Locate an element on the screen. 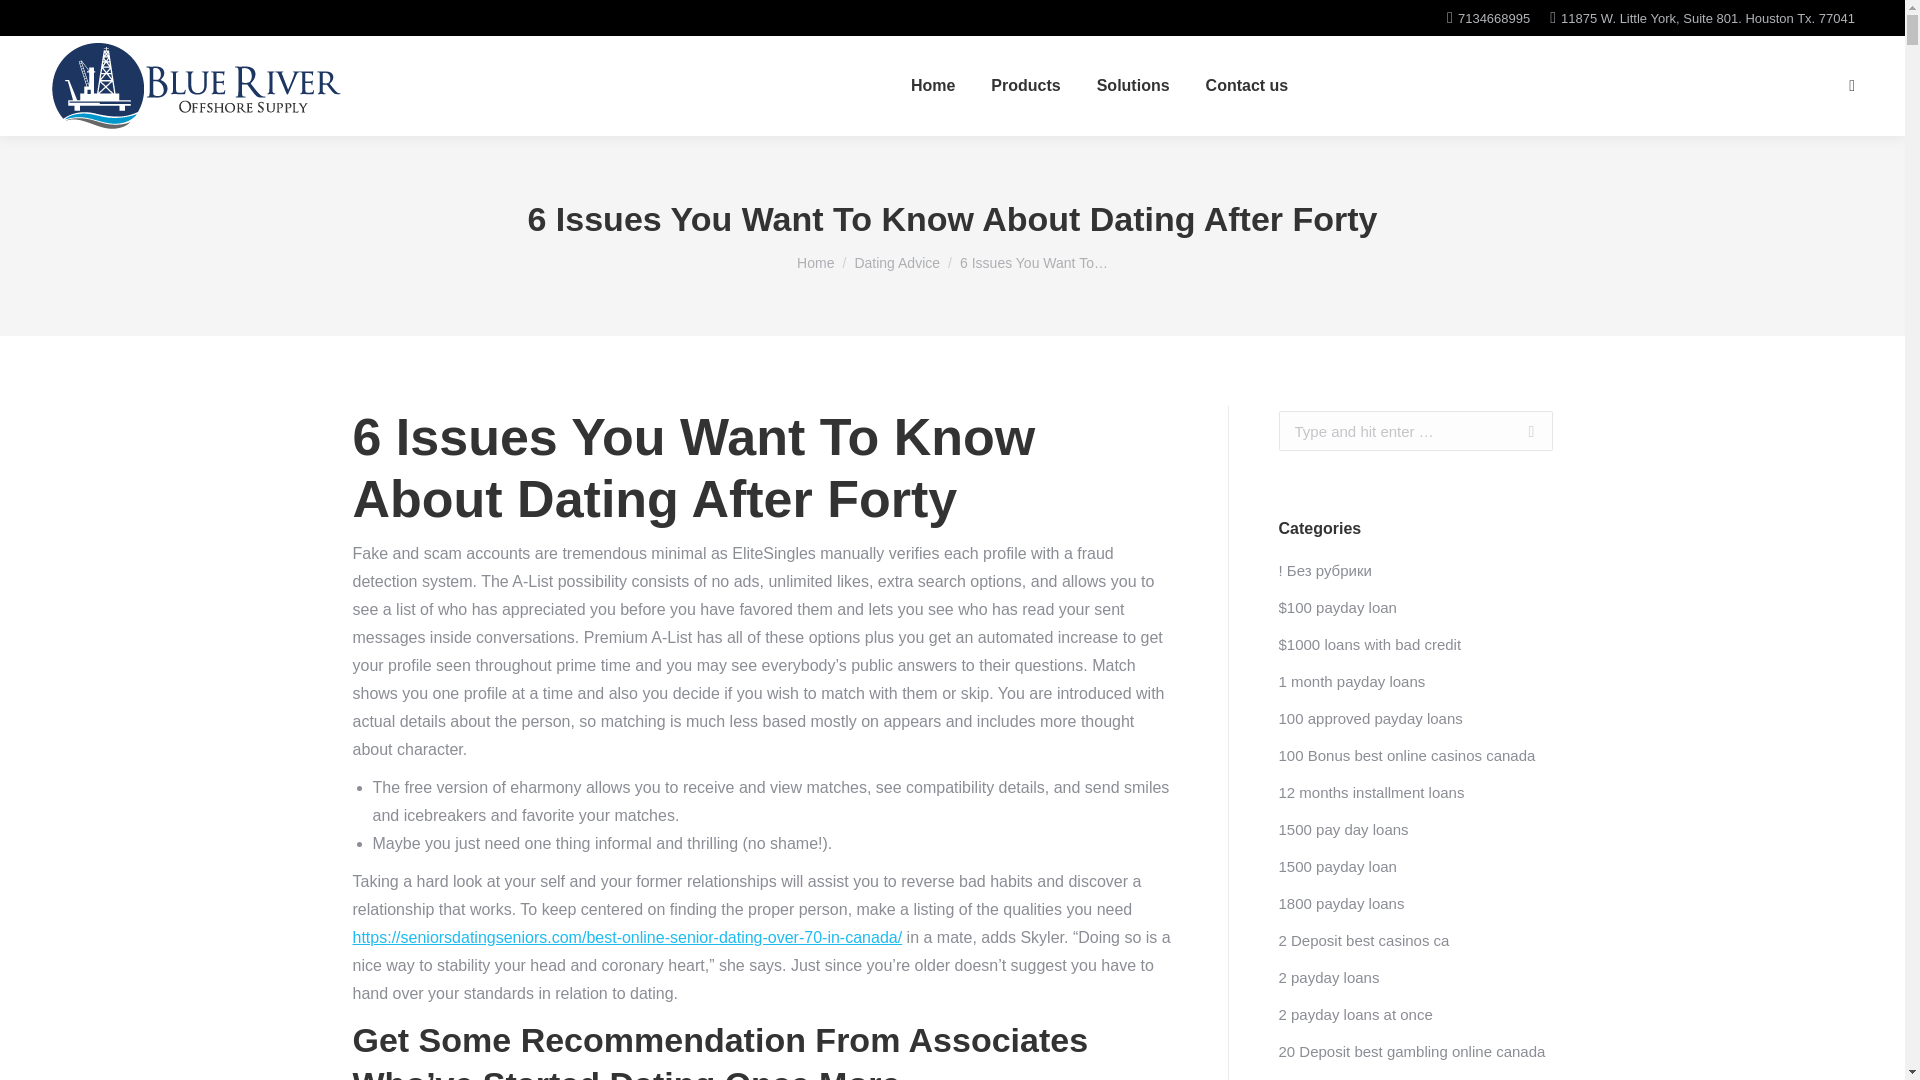 This screenshot has height=1080, width=1920. Post Comment is located at coordinates (69, 22).